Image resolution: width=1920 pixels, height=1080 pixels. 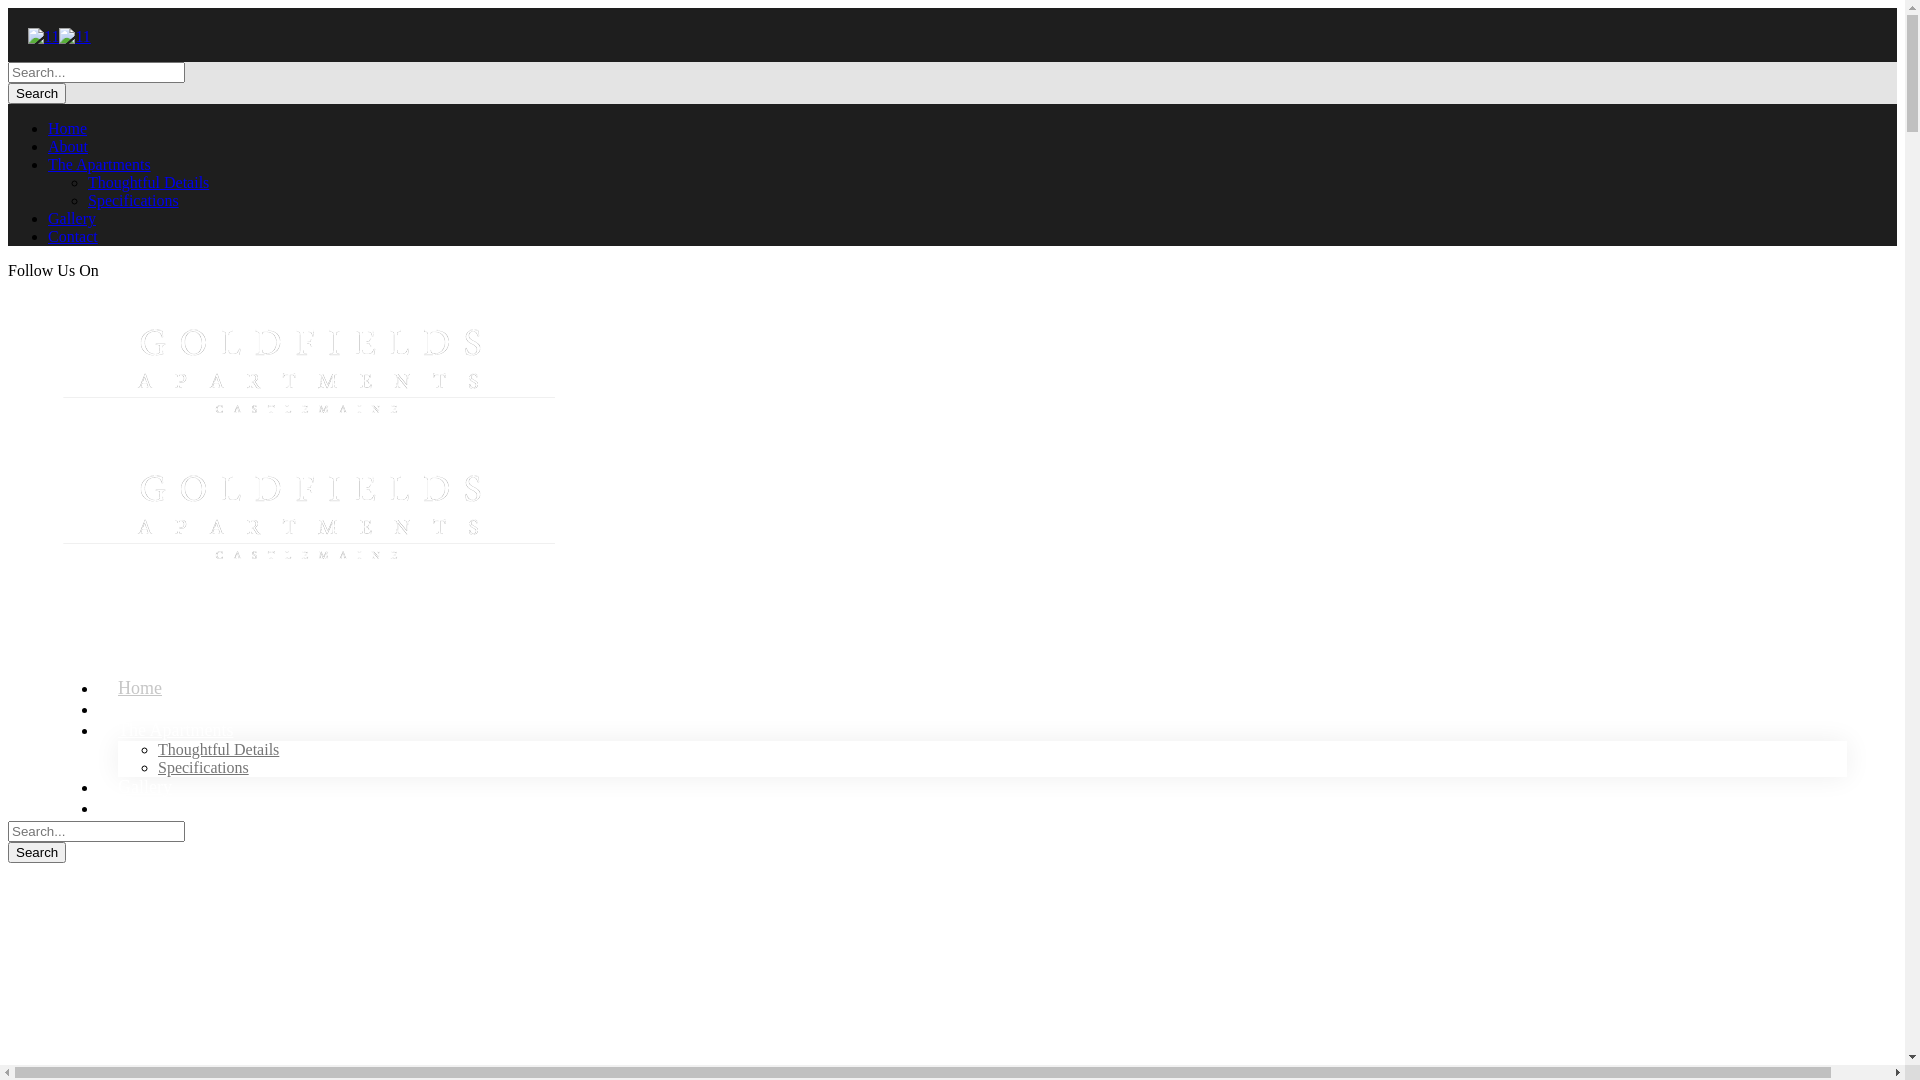 I want to click on Home, so click(x=68, y=128).